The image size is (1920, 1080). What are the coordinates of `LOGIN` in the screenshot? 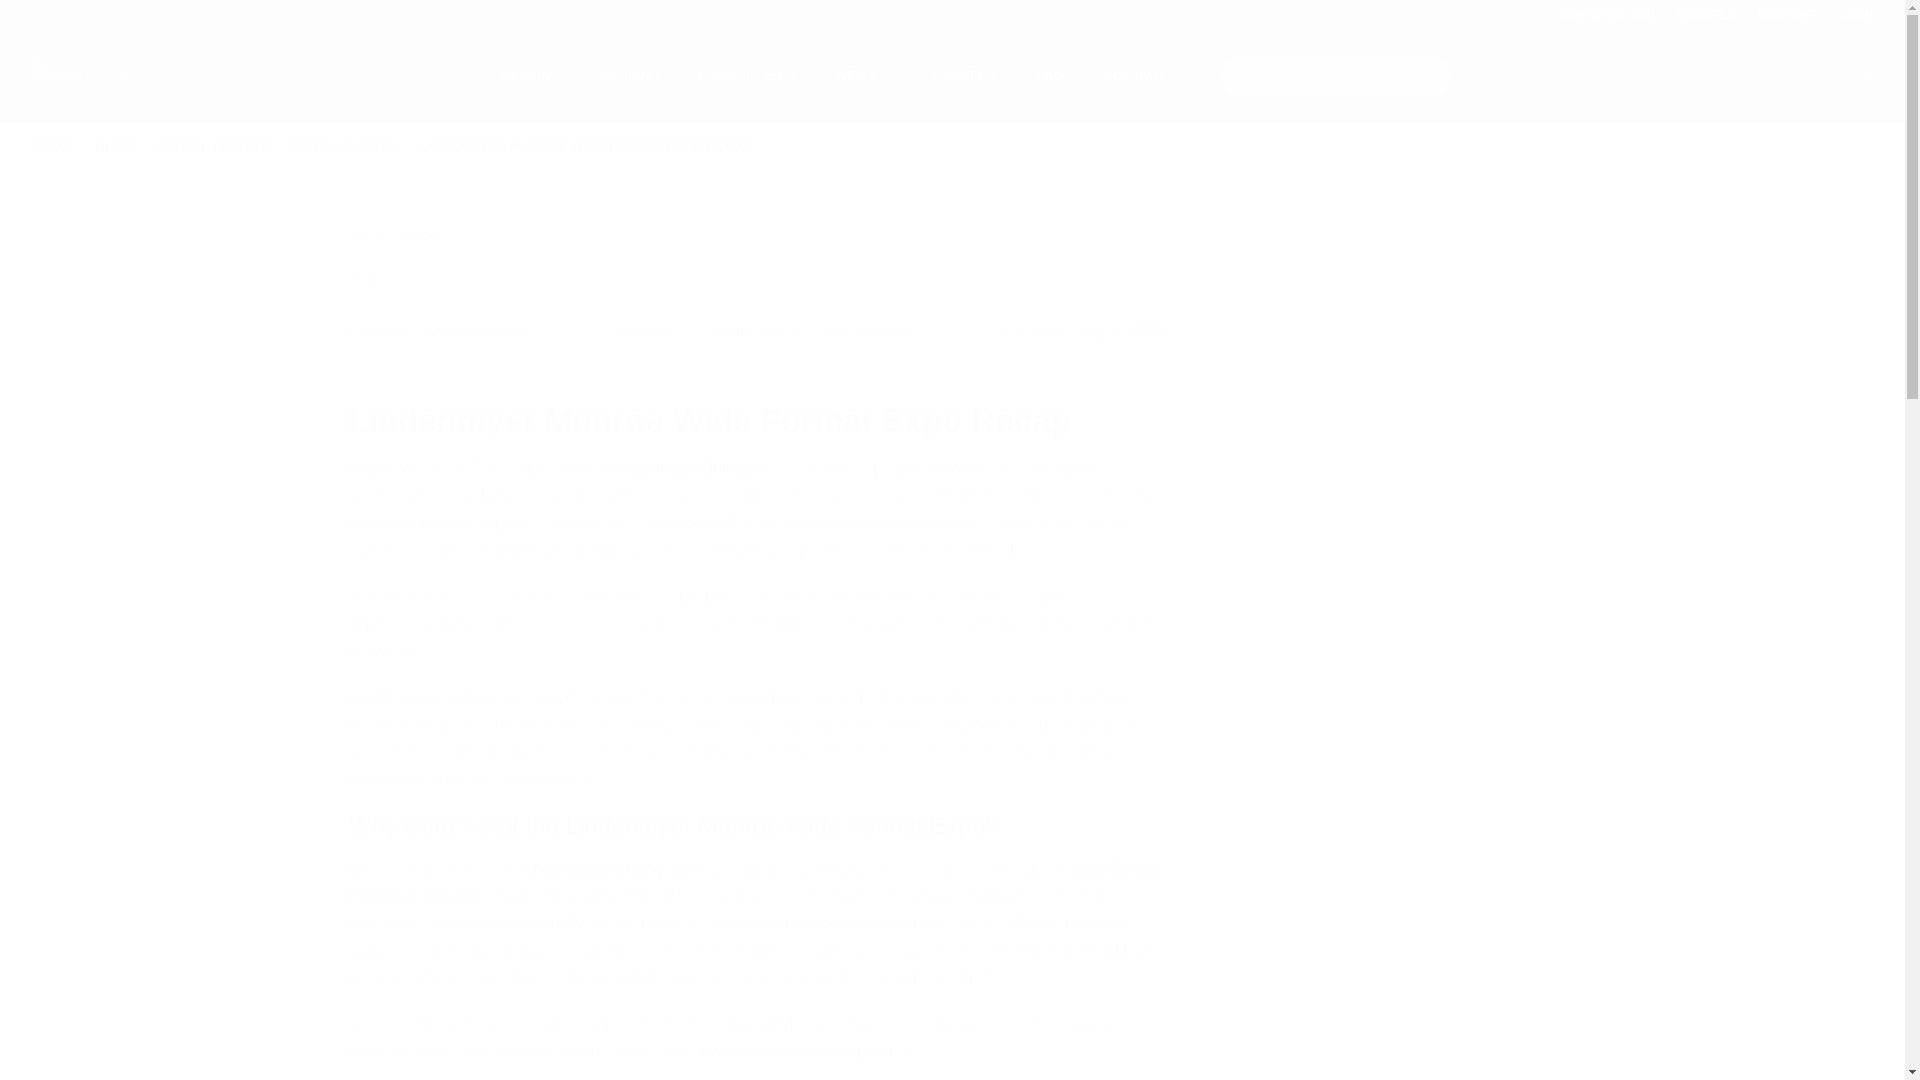 It's located at (1844, 15).